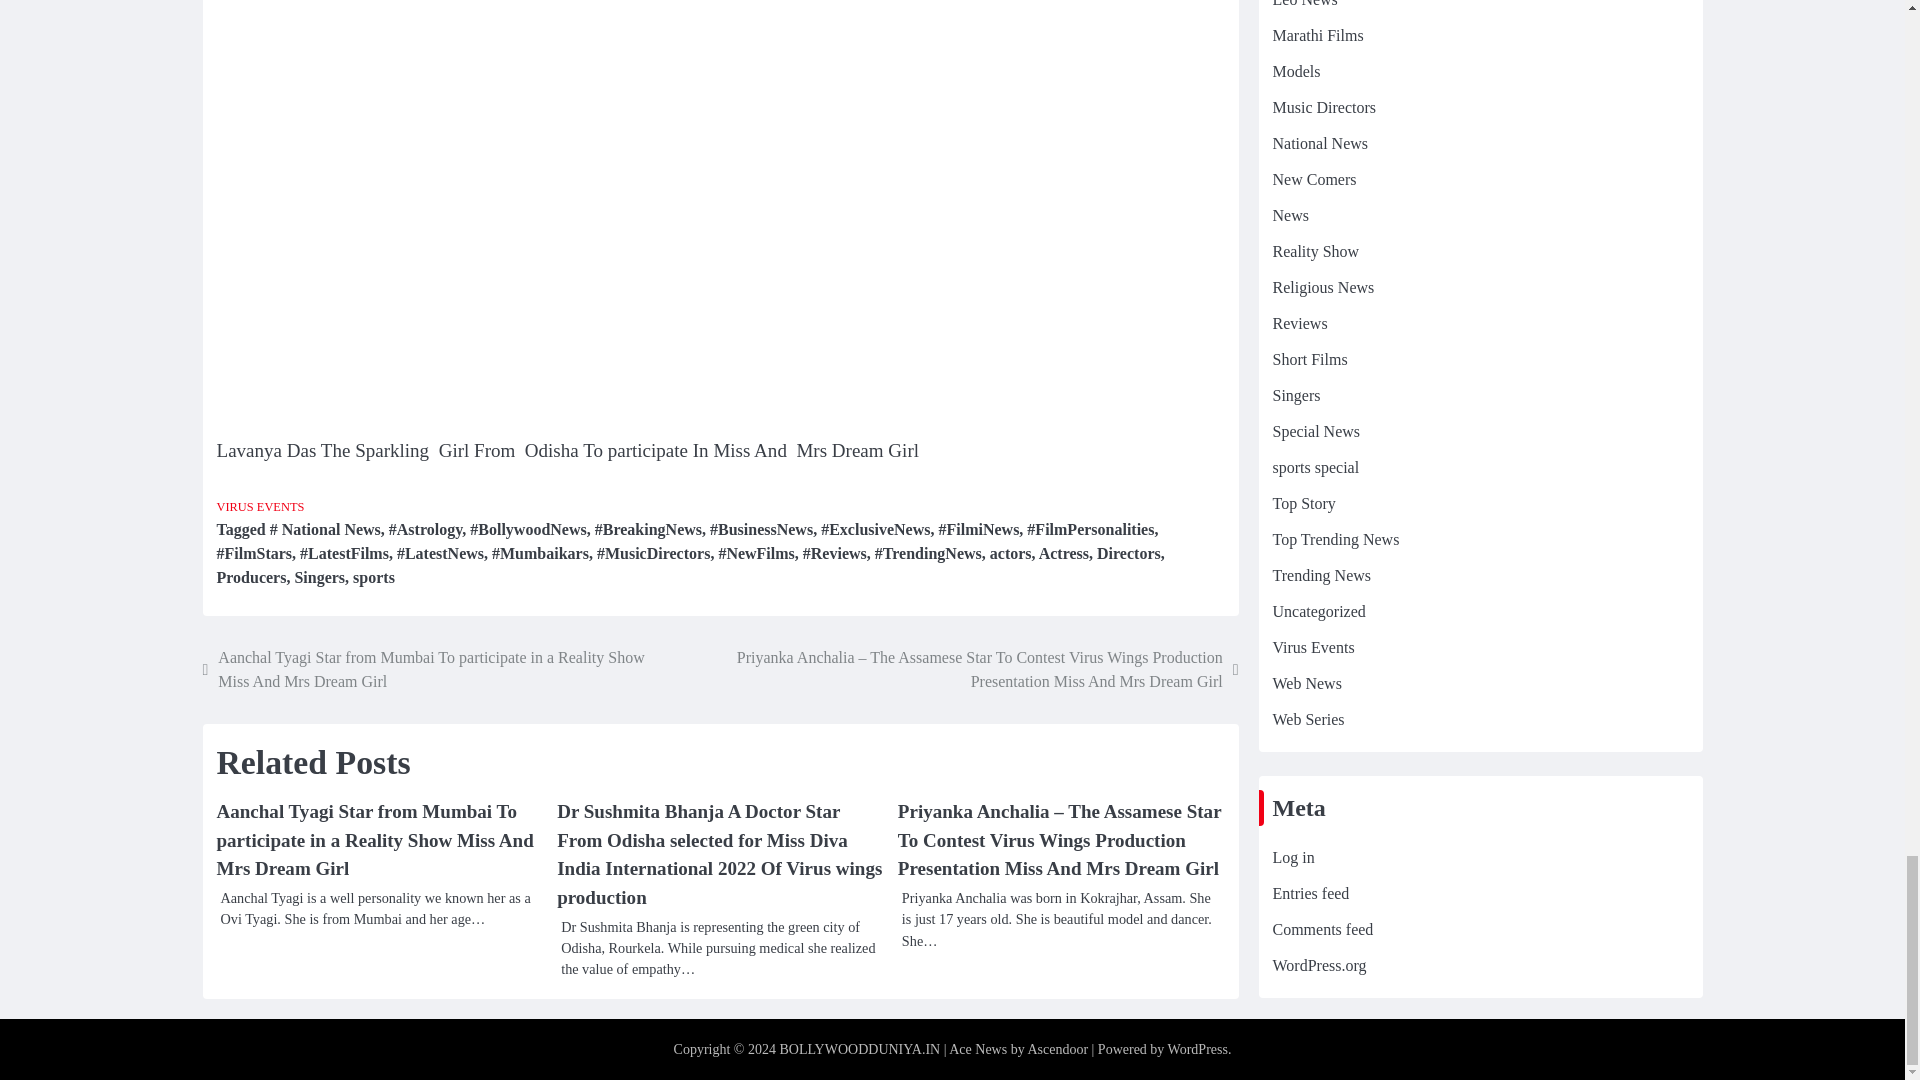 This screenshot has width=1920, height=1080. I want to click on Producers, so click(250, 578).